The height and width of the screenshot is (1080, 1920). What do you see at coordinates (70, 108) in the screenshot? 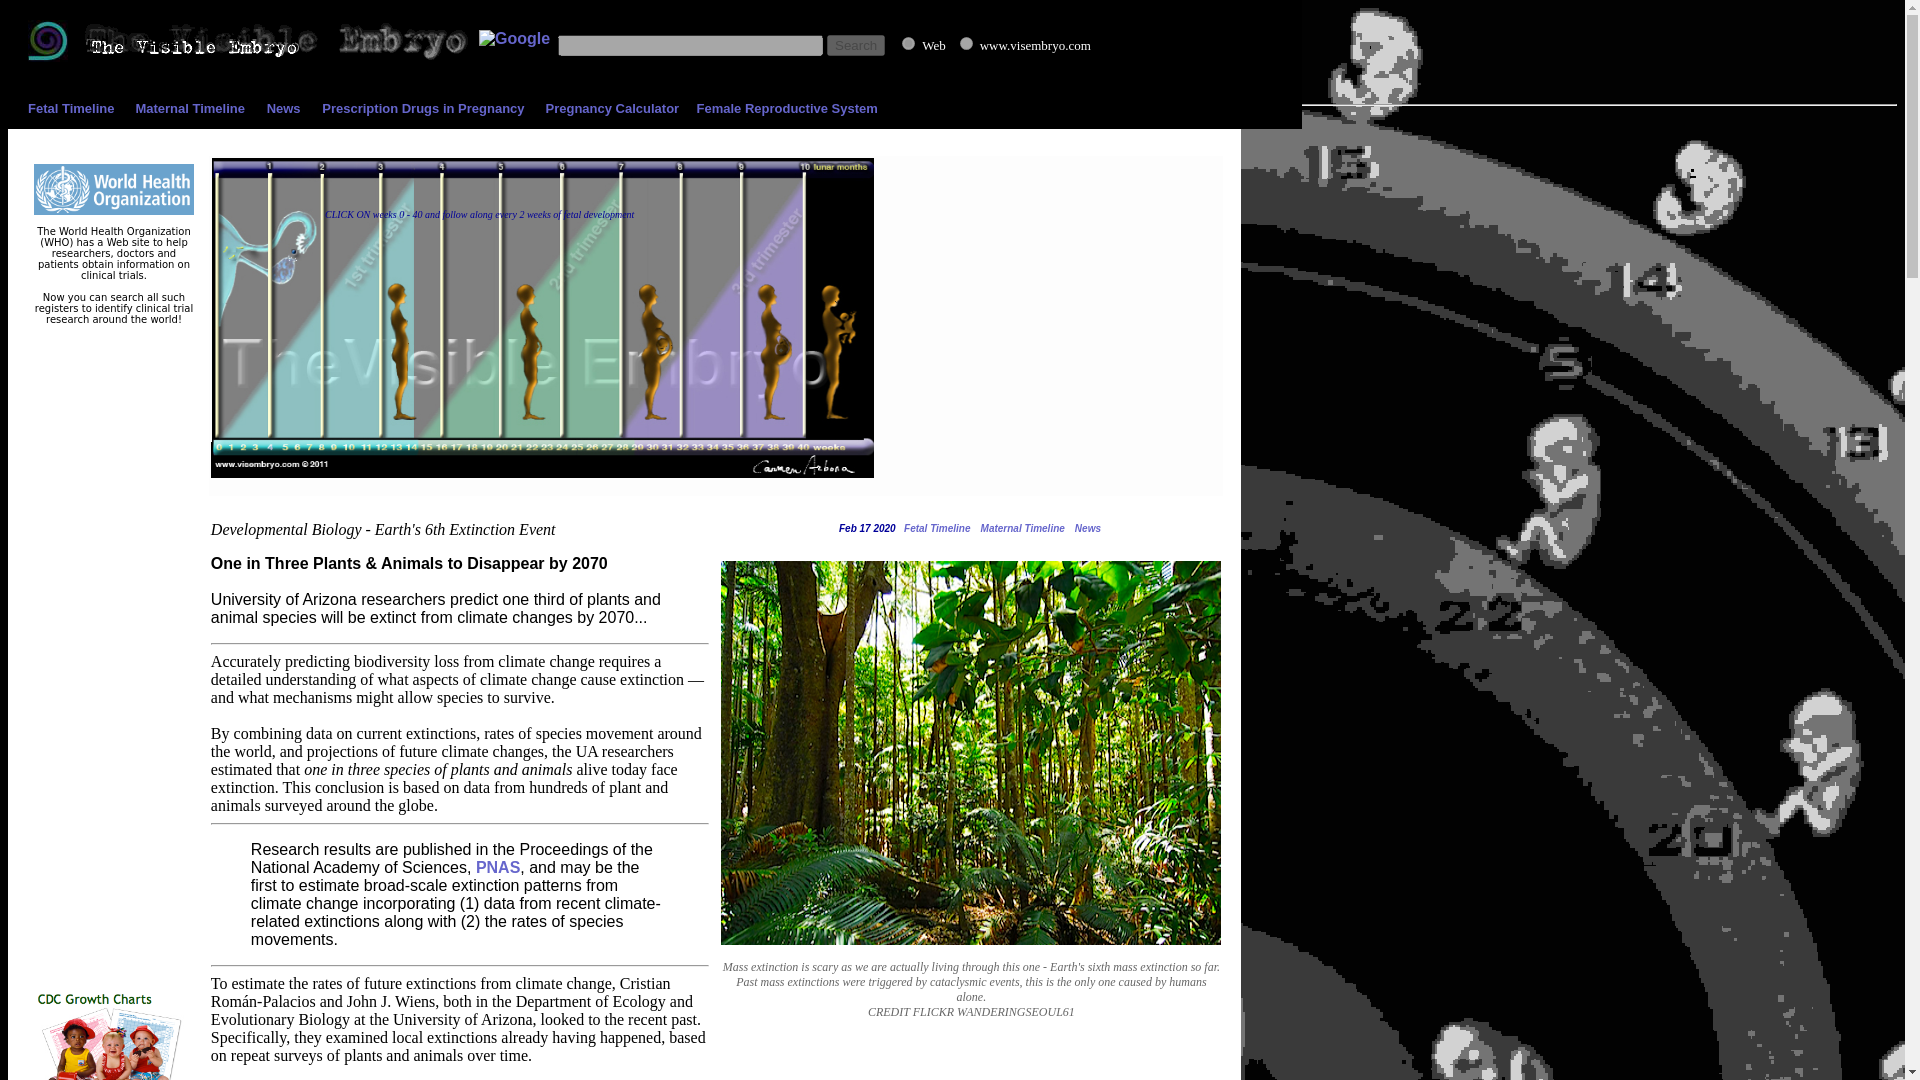
I see `Fetal Timeline` at bounding box center [70, 108].